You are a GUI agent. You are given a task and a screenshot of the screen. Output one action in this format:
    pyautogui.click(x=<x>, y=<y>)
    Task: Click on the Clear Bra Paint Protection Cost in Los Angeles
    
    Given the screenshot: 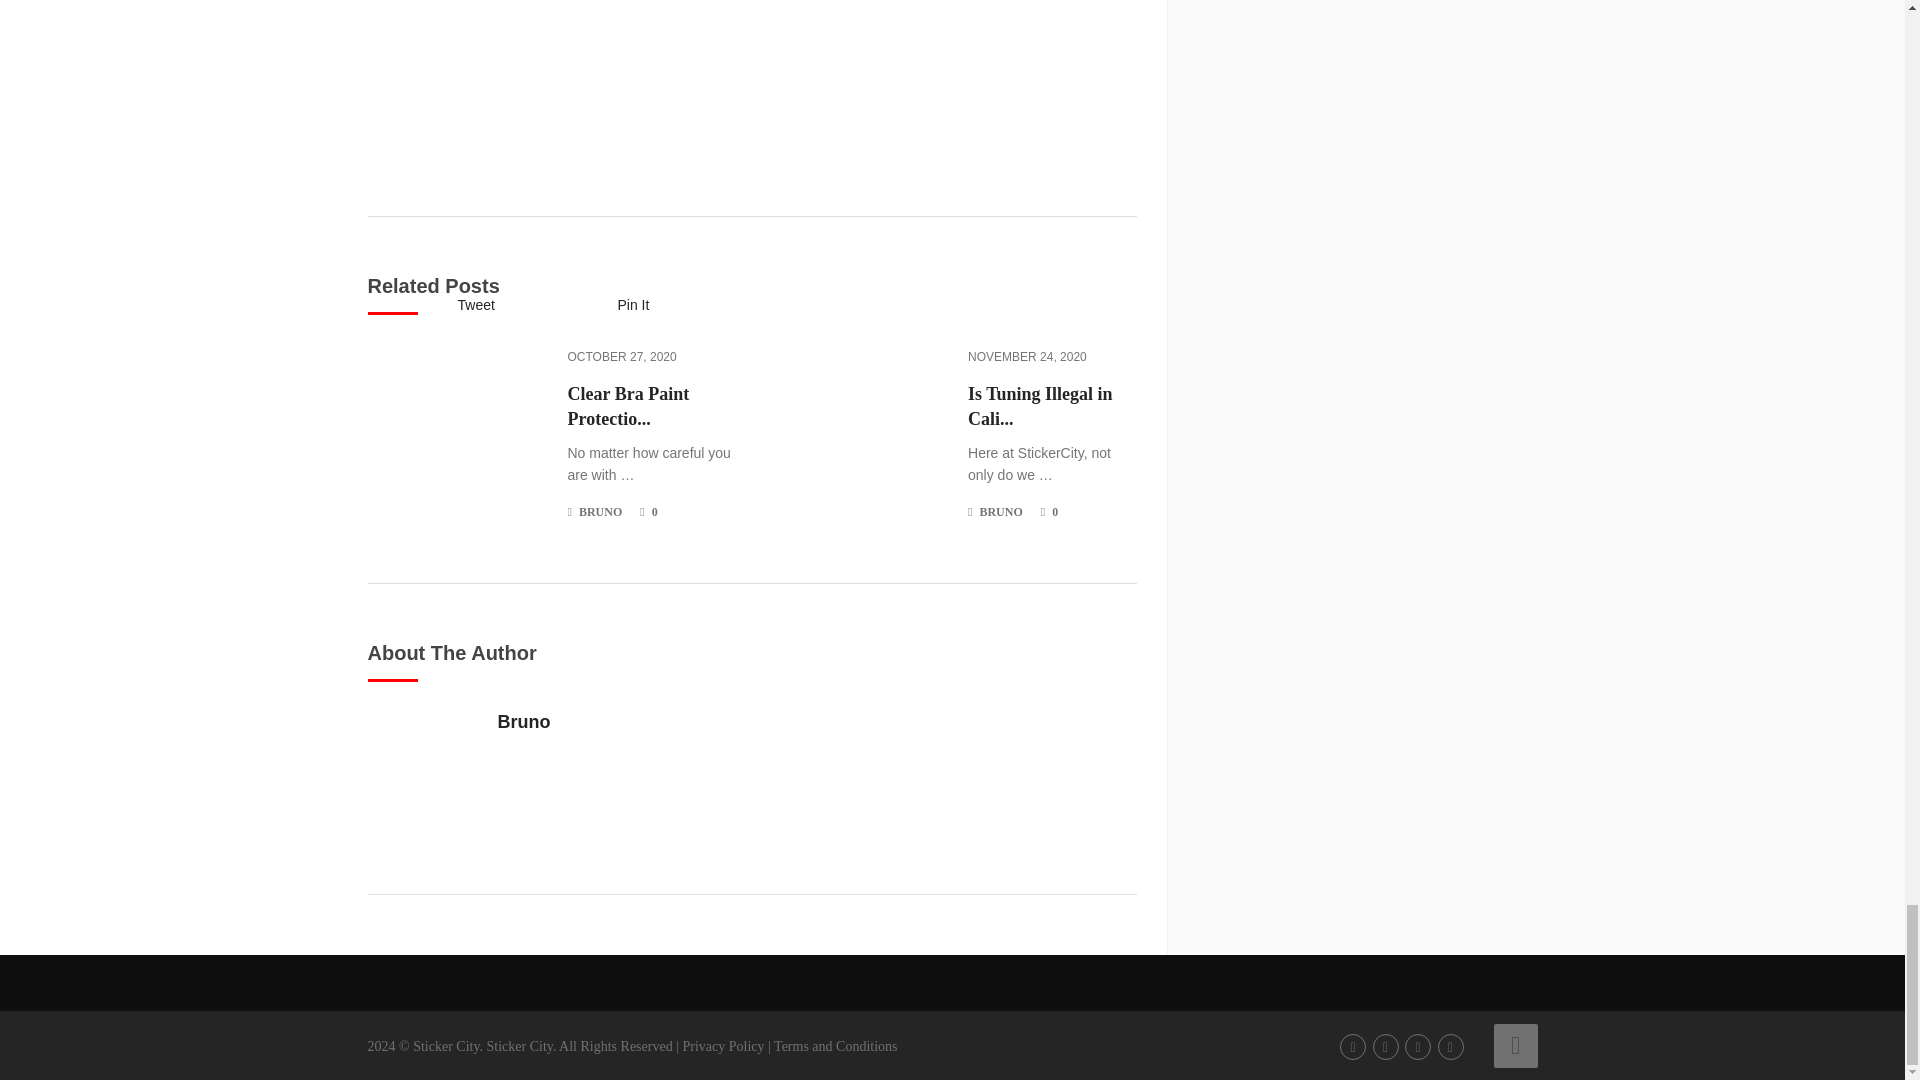 What is the action you would take?
    pyautogui.click(x=652, y=407)
    